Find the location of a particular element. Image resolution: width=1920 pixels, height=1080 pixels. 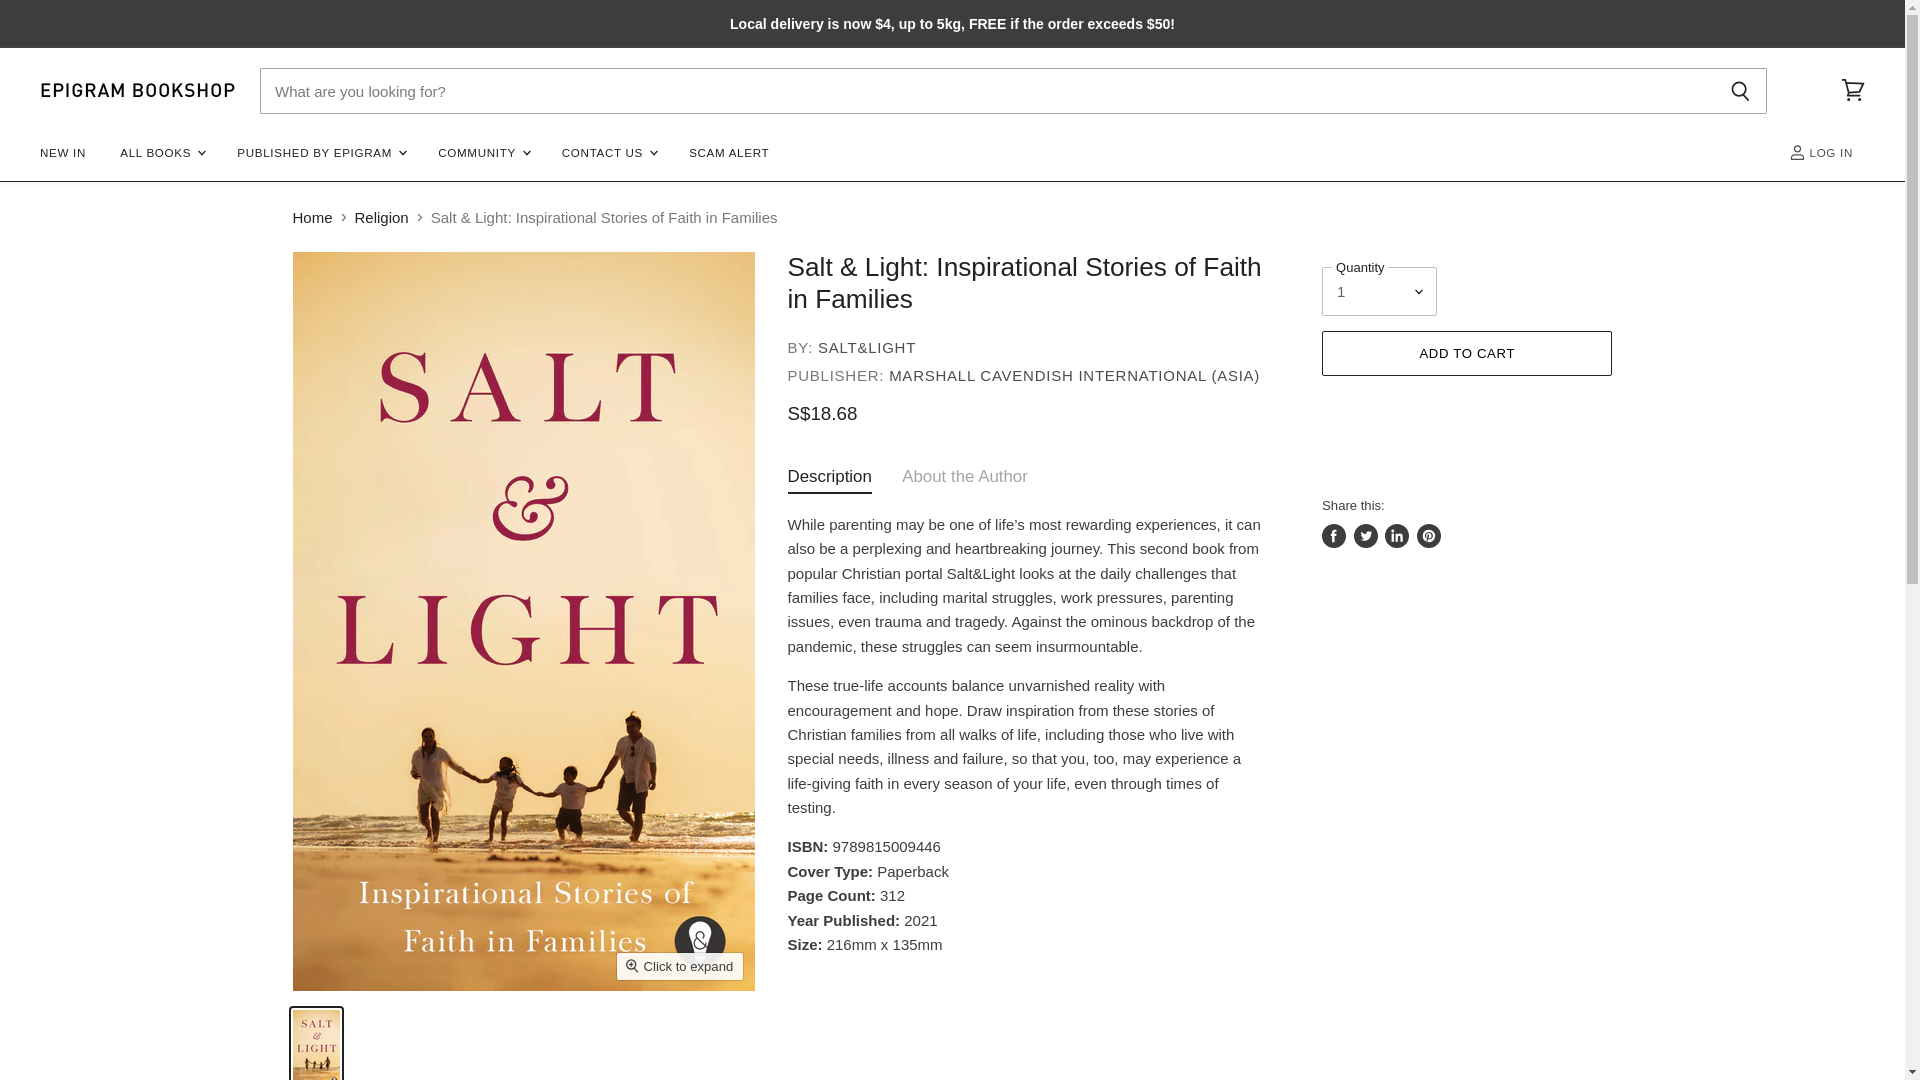

View cart is located at coordinates (1853, 91).